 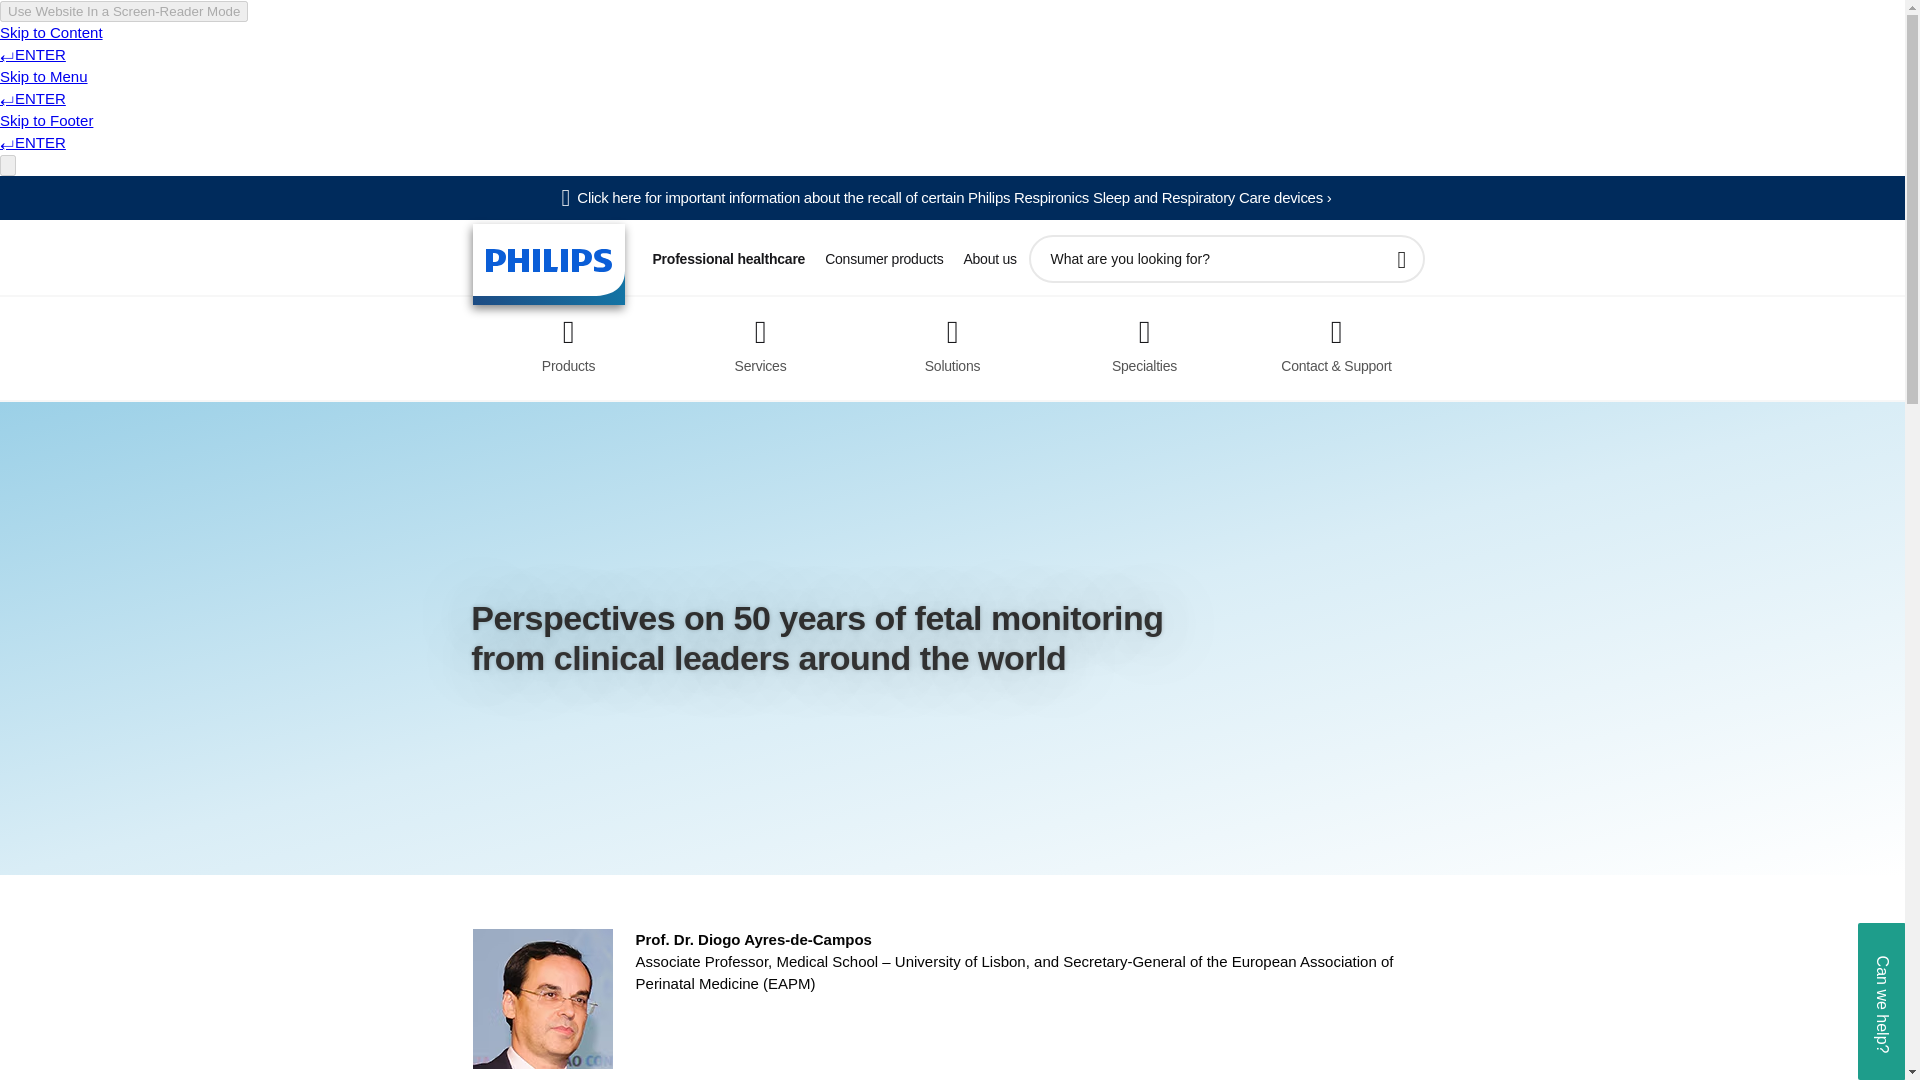 What do you see at coordinates (760, 339) in the screenshot?
I see `Services` at bounding box center [760, 339].